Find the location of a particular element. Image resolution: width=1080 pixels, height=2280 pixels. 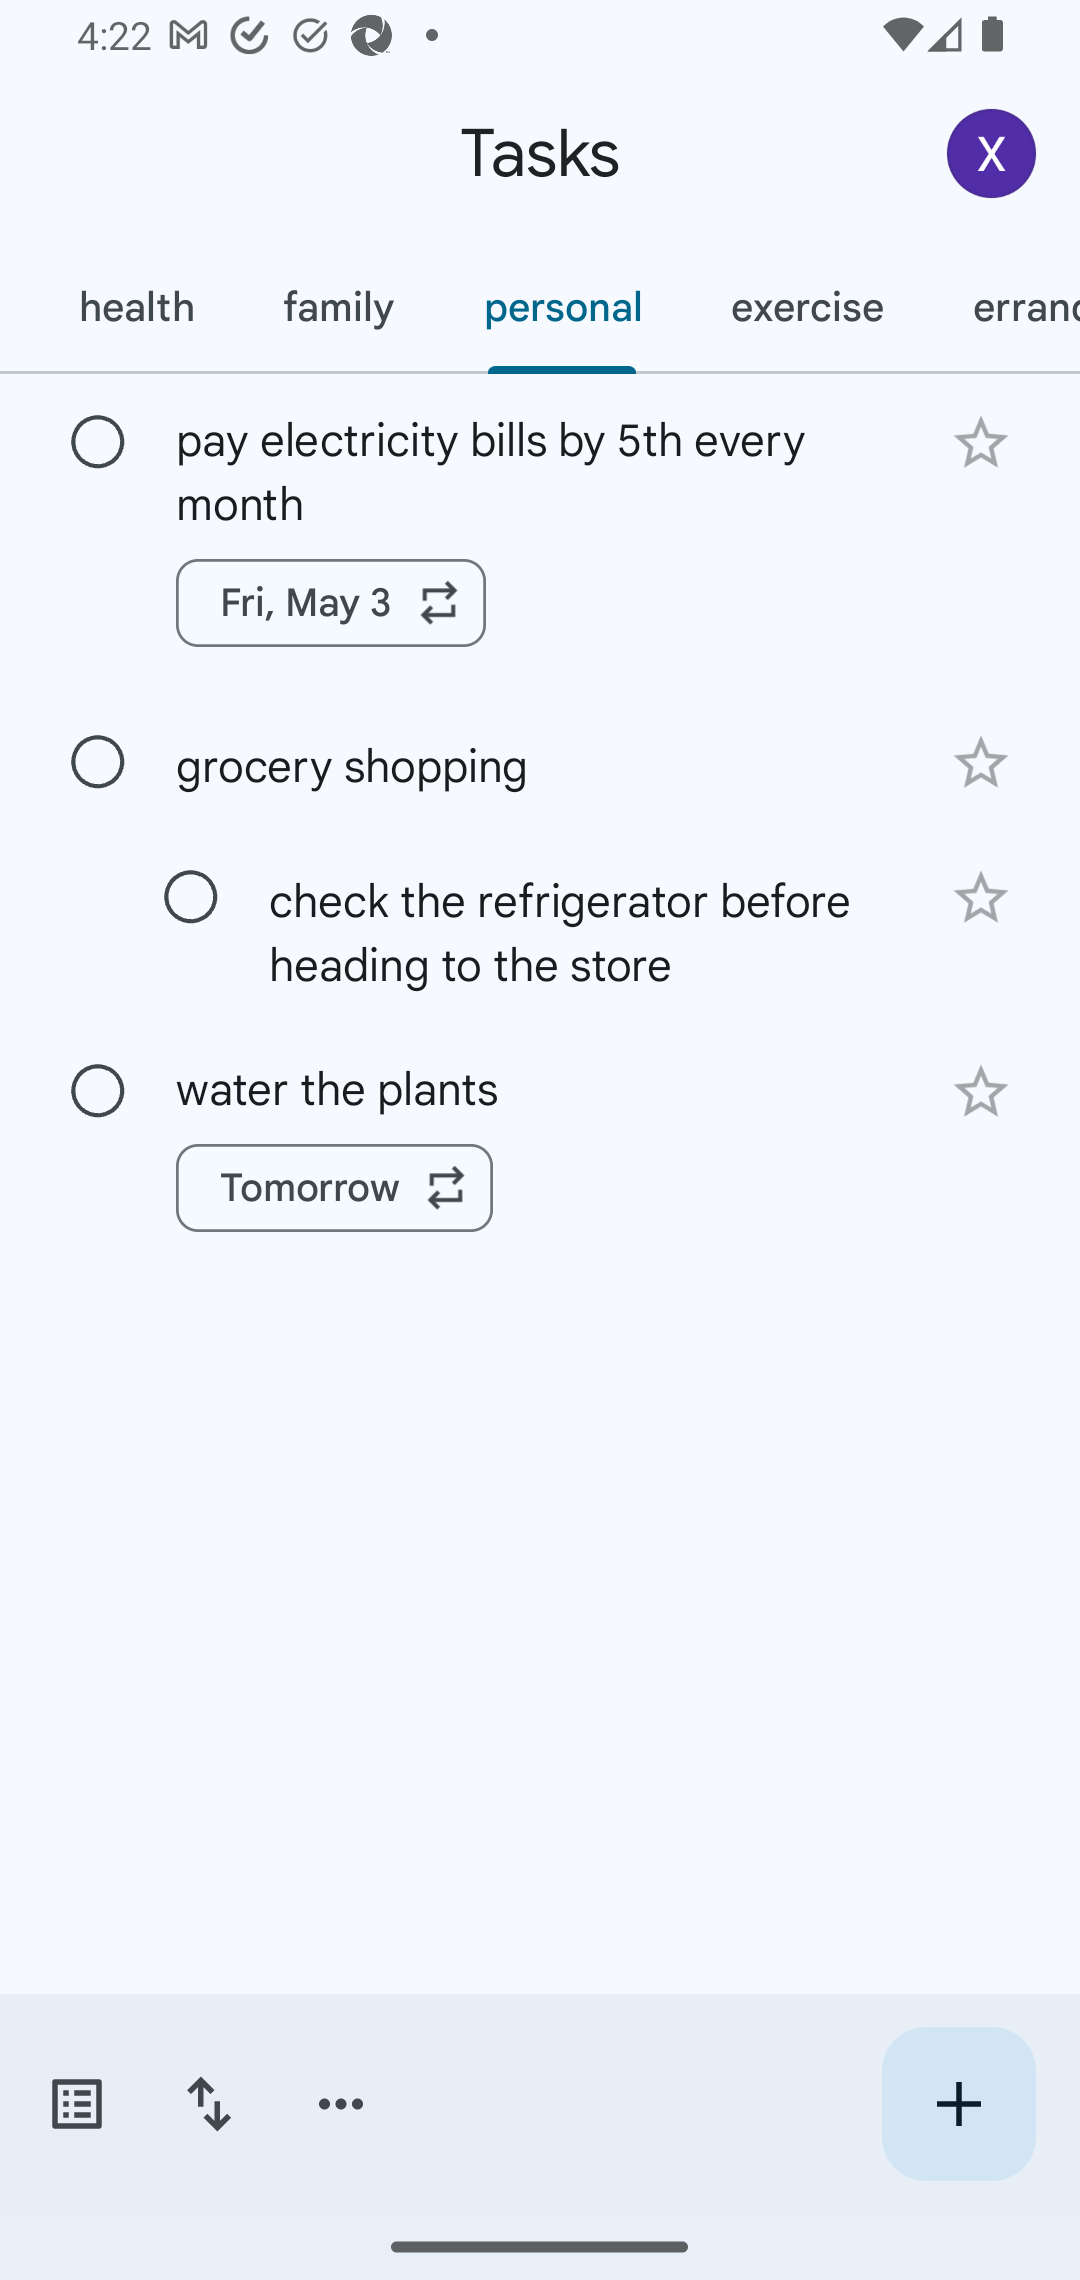

More options is located at coordinates (341, 2104).